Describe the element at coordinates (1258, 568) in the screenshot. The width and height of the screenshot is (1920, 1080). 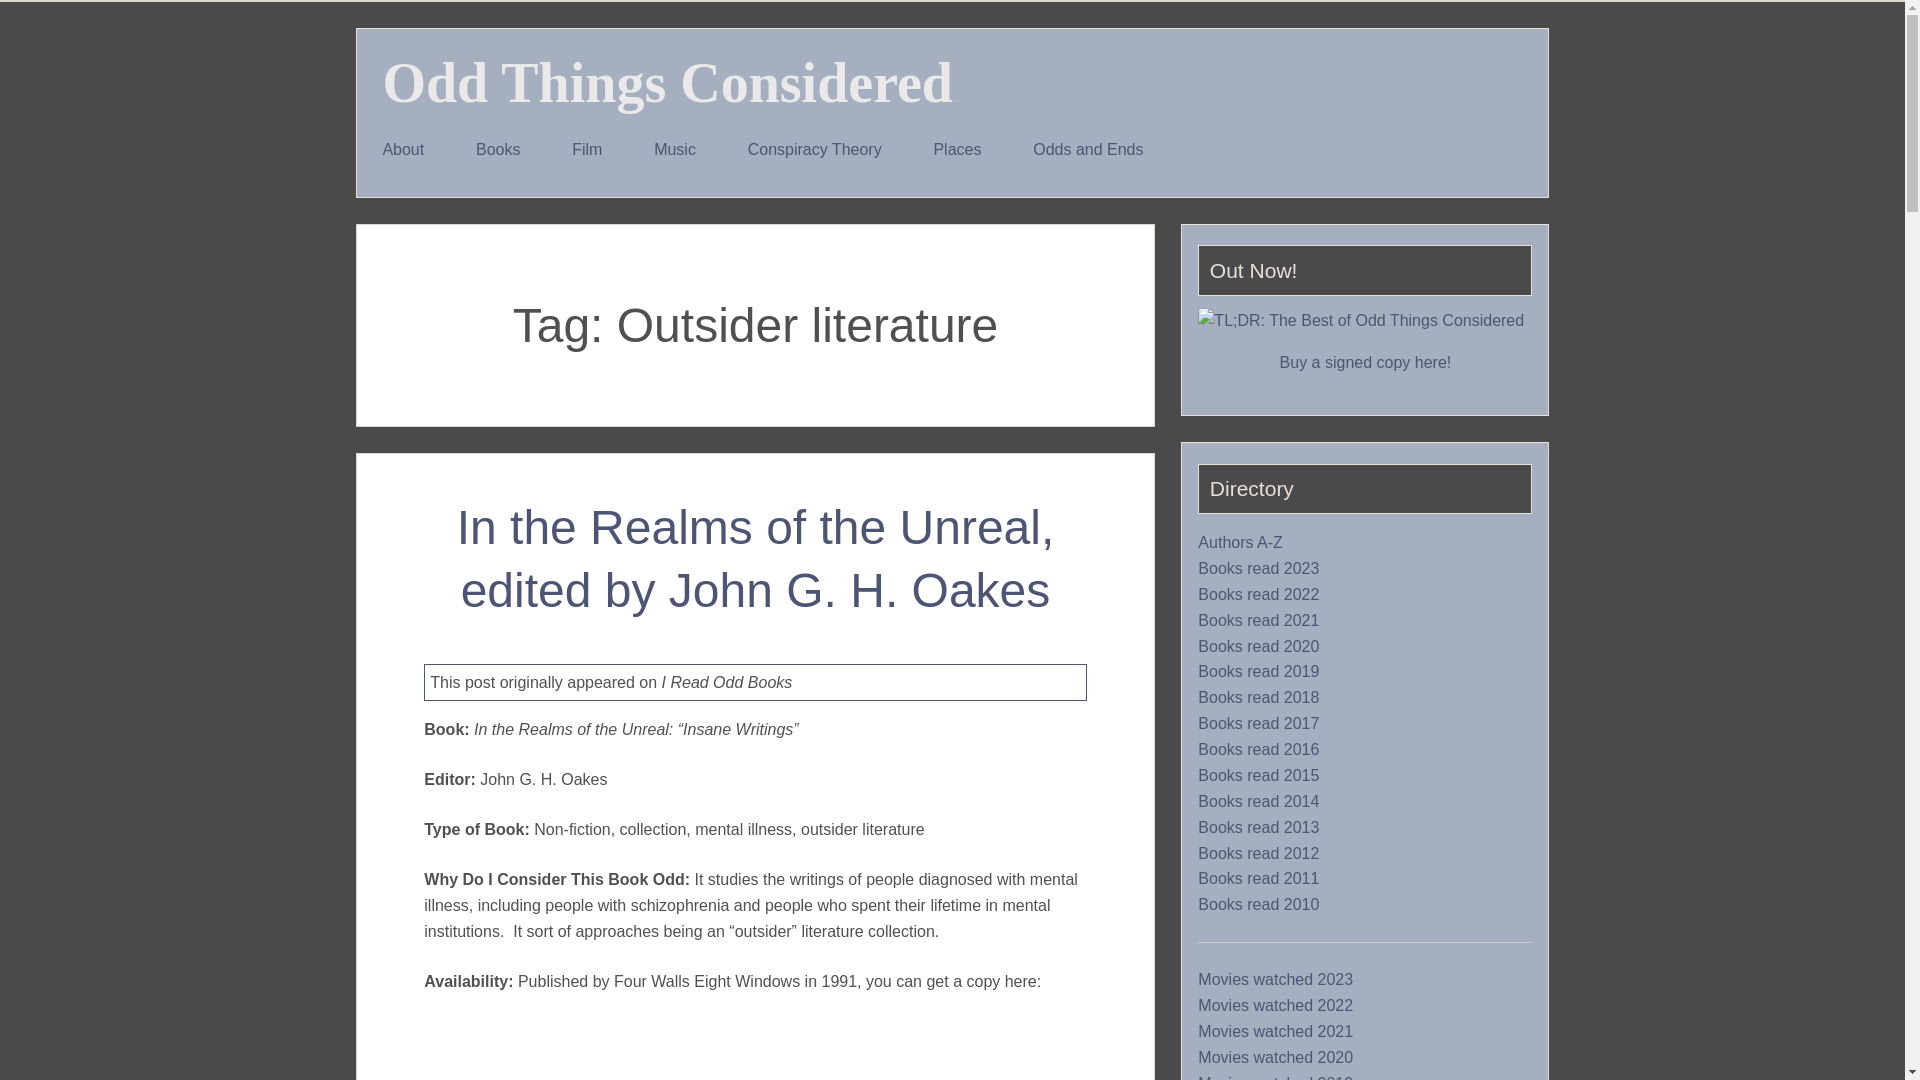
I see `Books read 2023` at that location.